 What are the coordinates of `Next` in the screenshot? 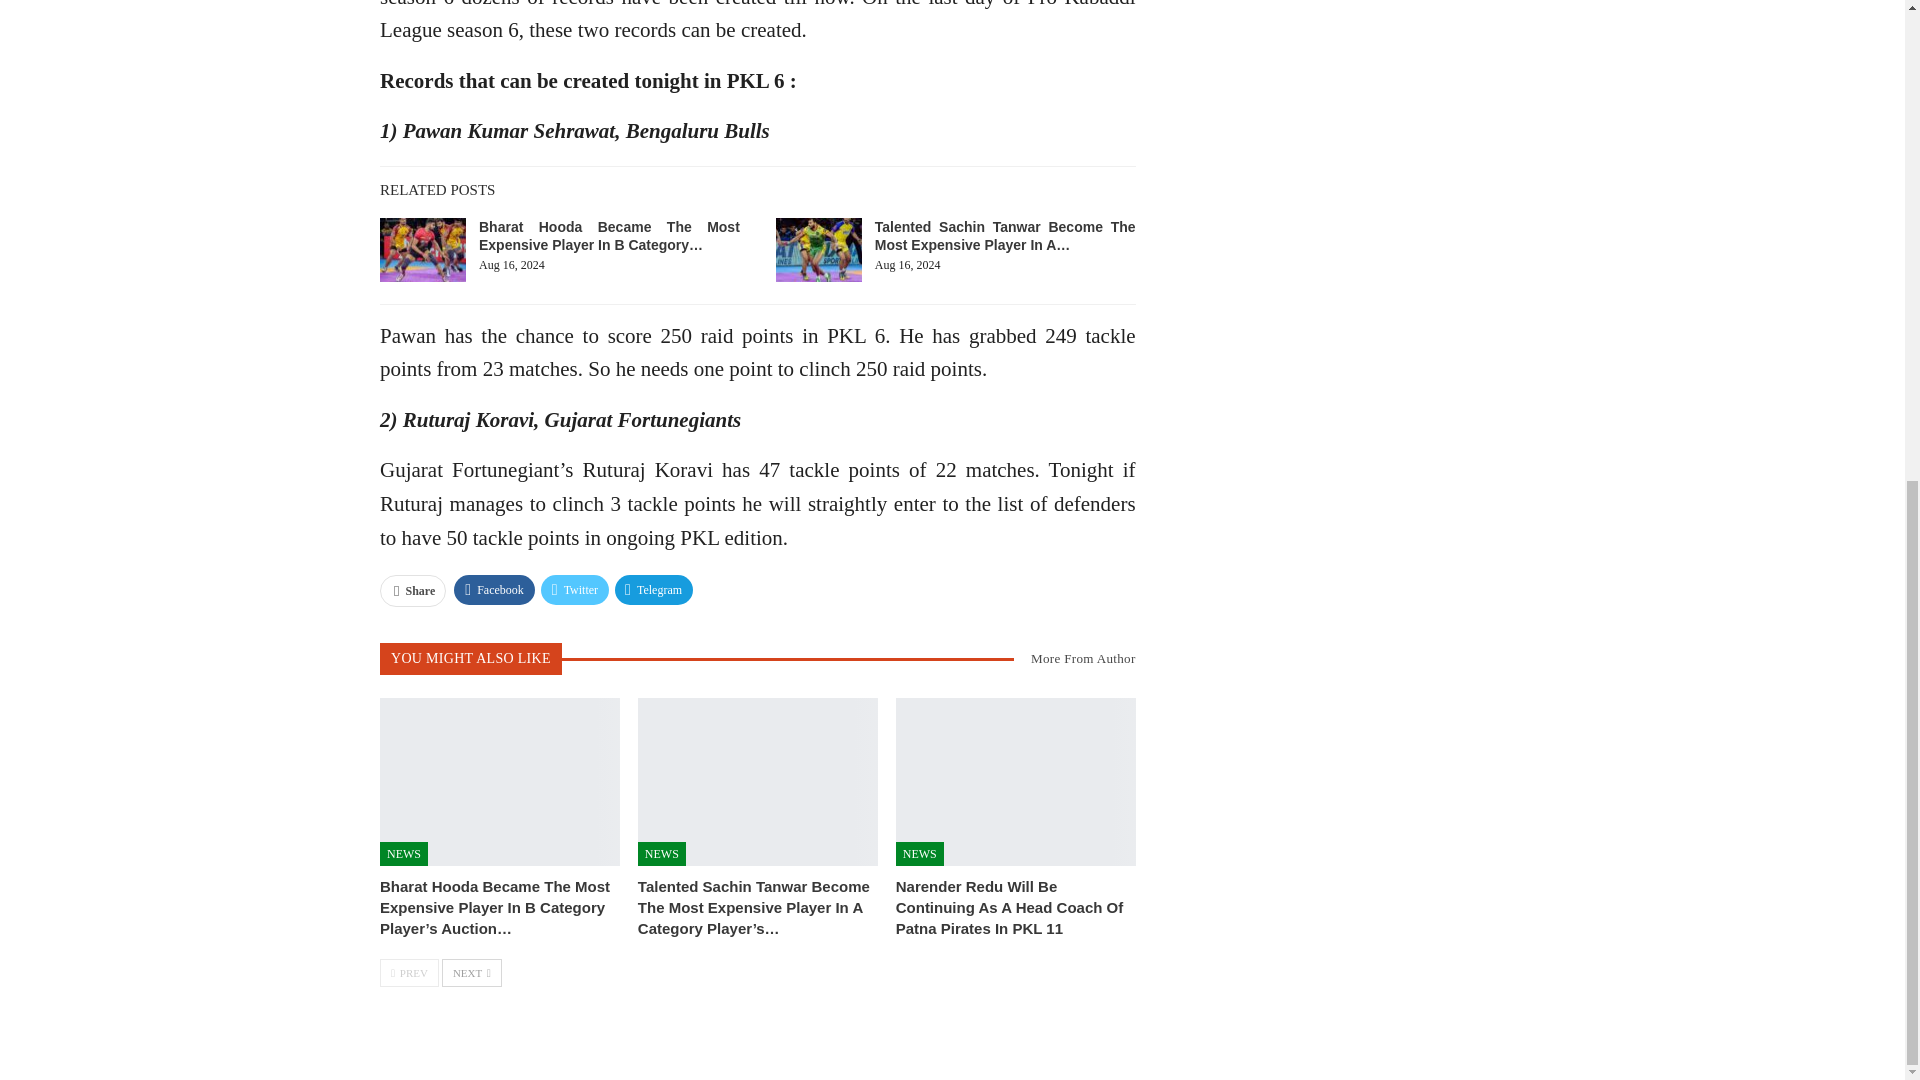 It's located at (471, 973).